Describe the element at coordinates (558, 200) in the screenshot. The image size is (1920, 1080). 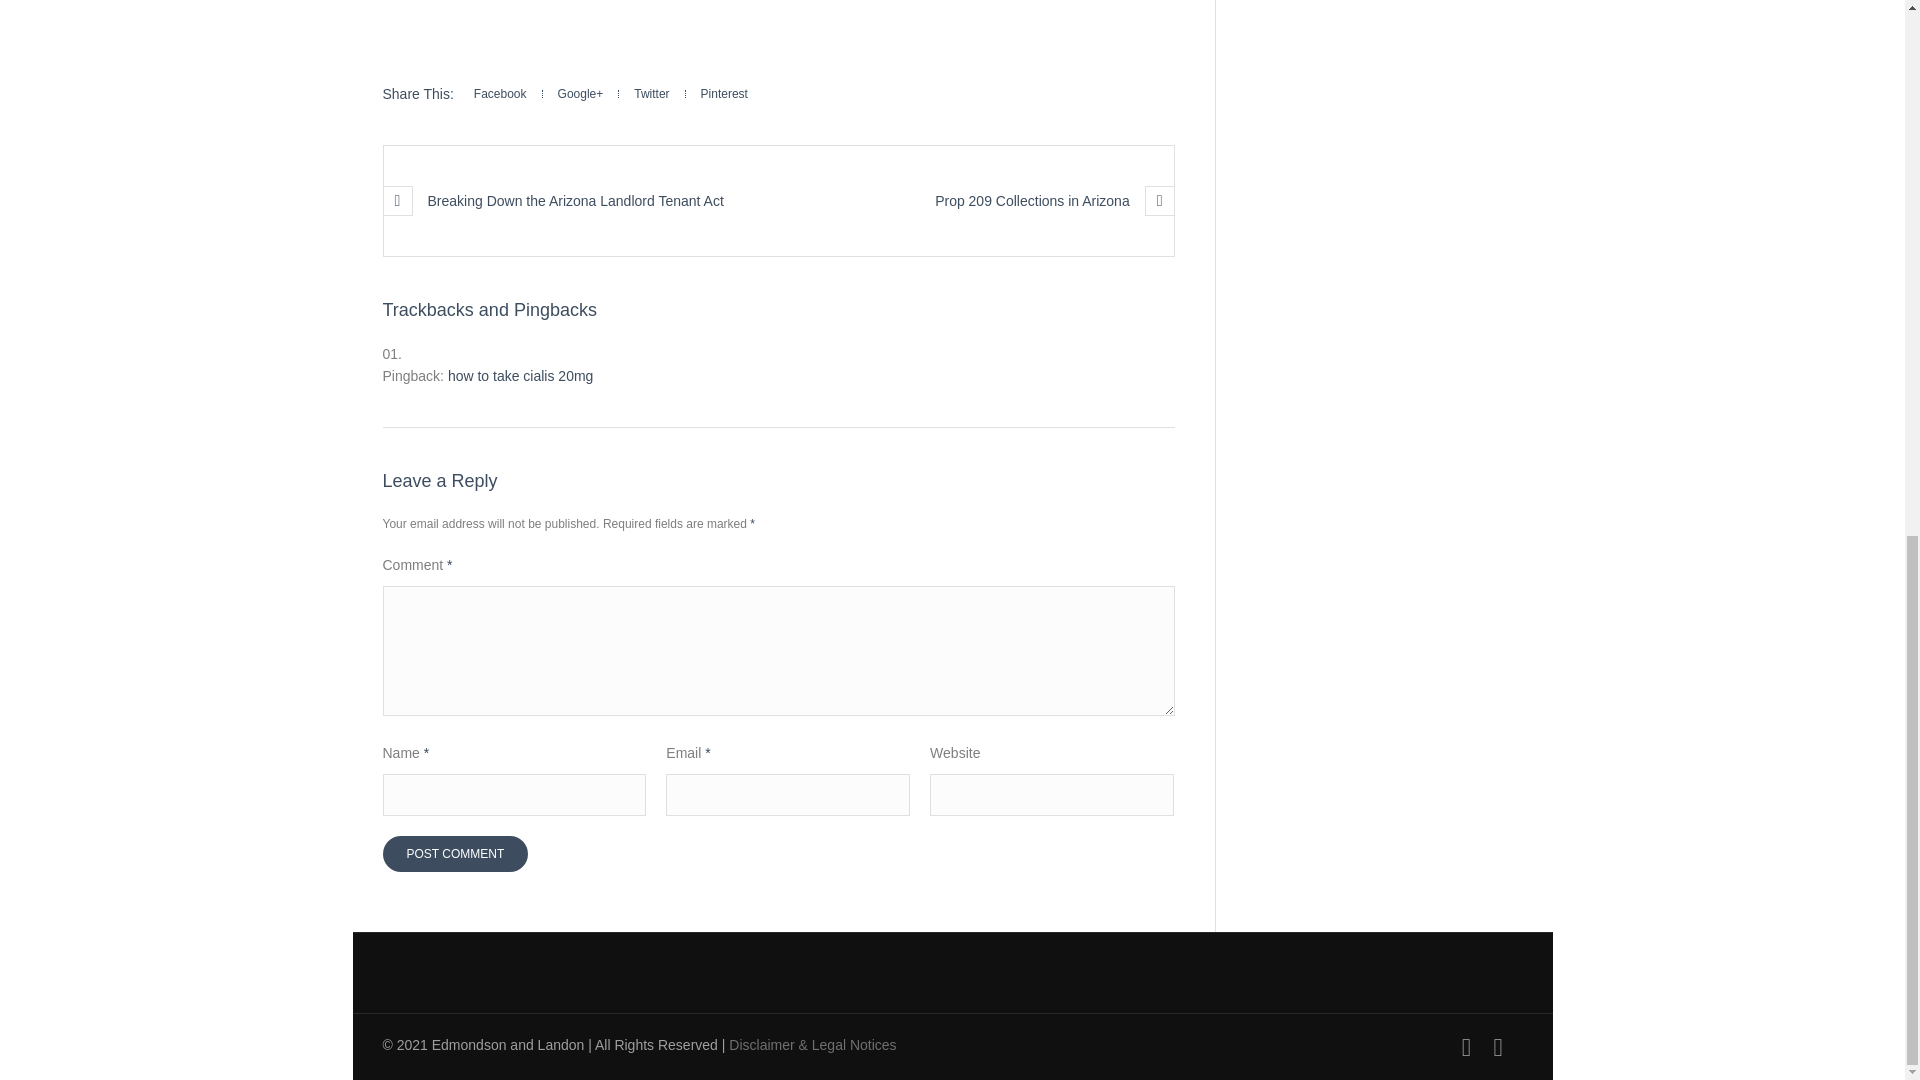
I see `Breaking Down the Arizona Landlord Tenant Act` at that location.